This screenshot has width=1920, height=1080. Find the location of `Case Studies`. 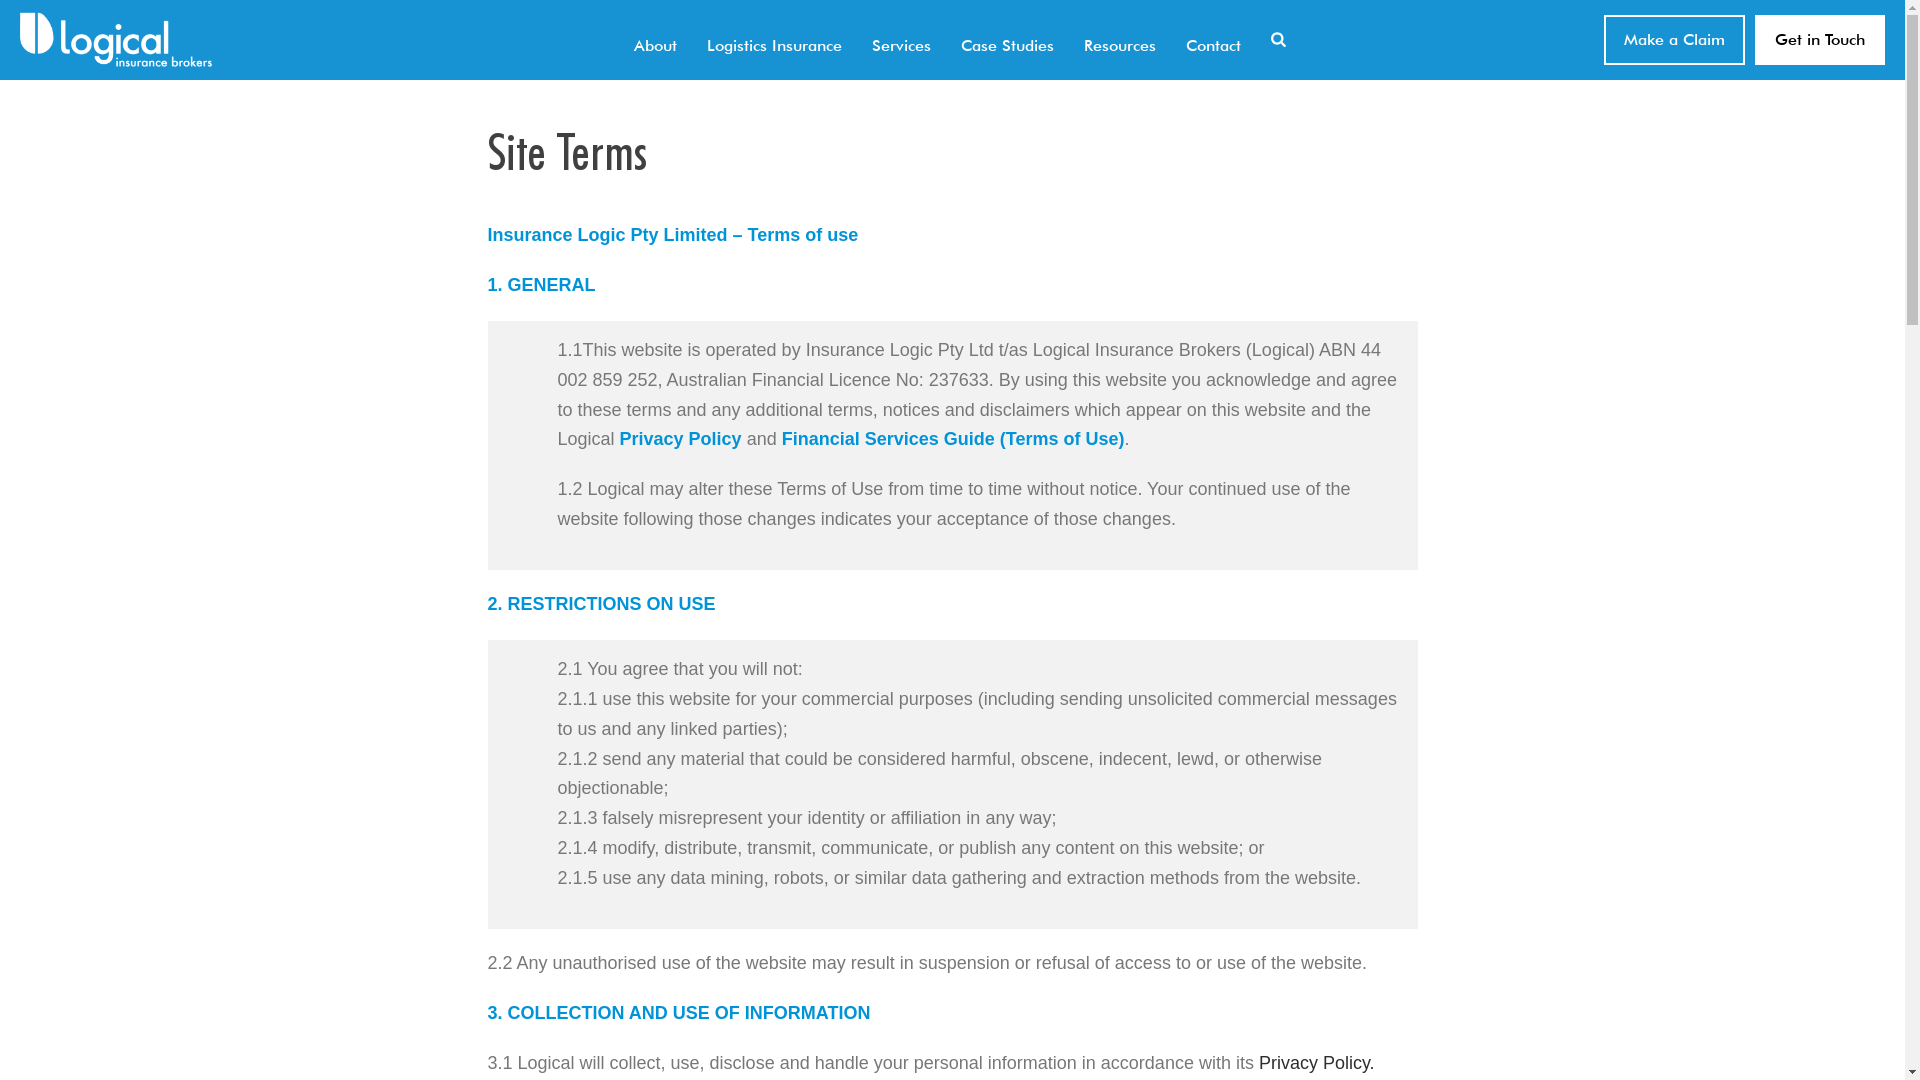

Case Studies is located at coordinates (1008, 40).